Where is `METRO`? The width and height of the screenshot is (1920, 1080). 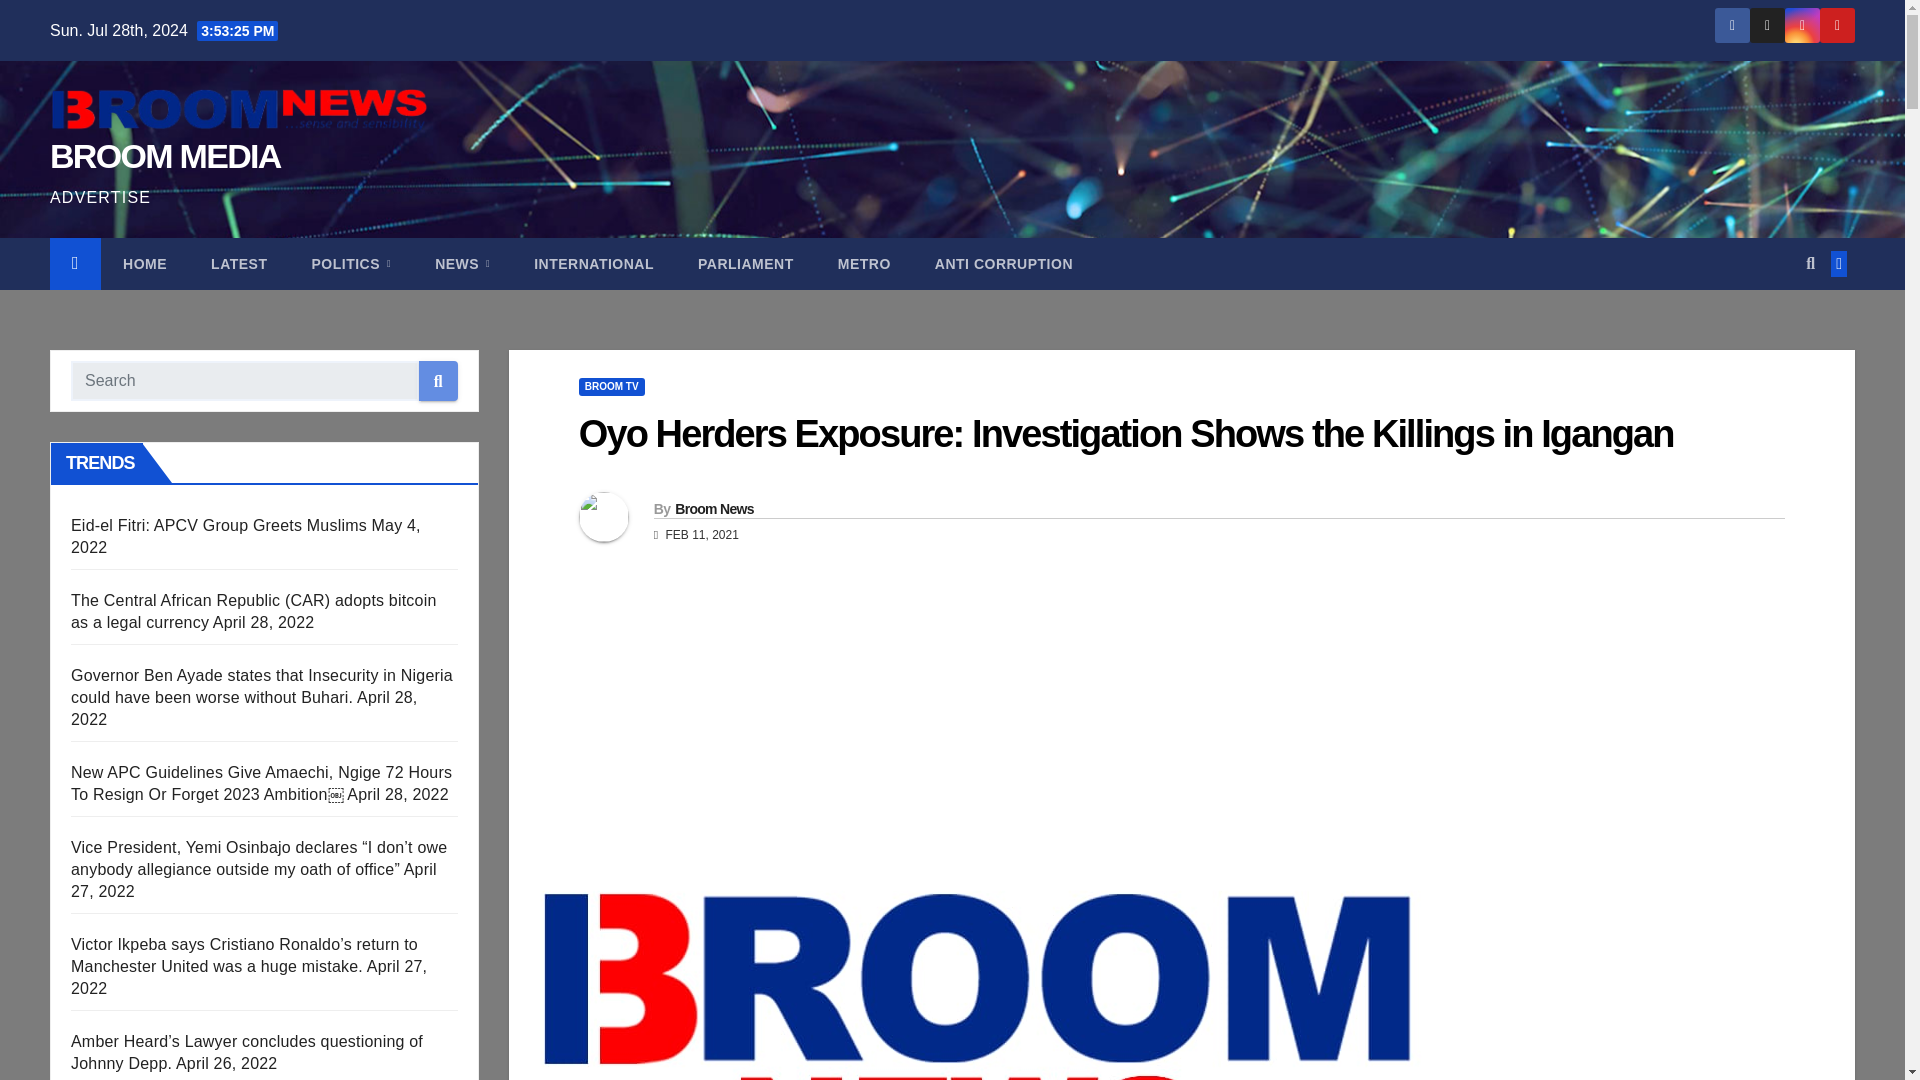 METRO is located at coordinates (864, 264).